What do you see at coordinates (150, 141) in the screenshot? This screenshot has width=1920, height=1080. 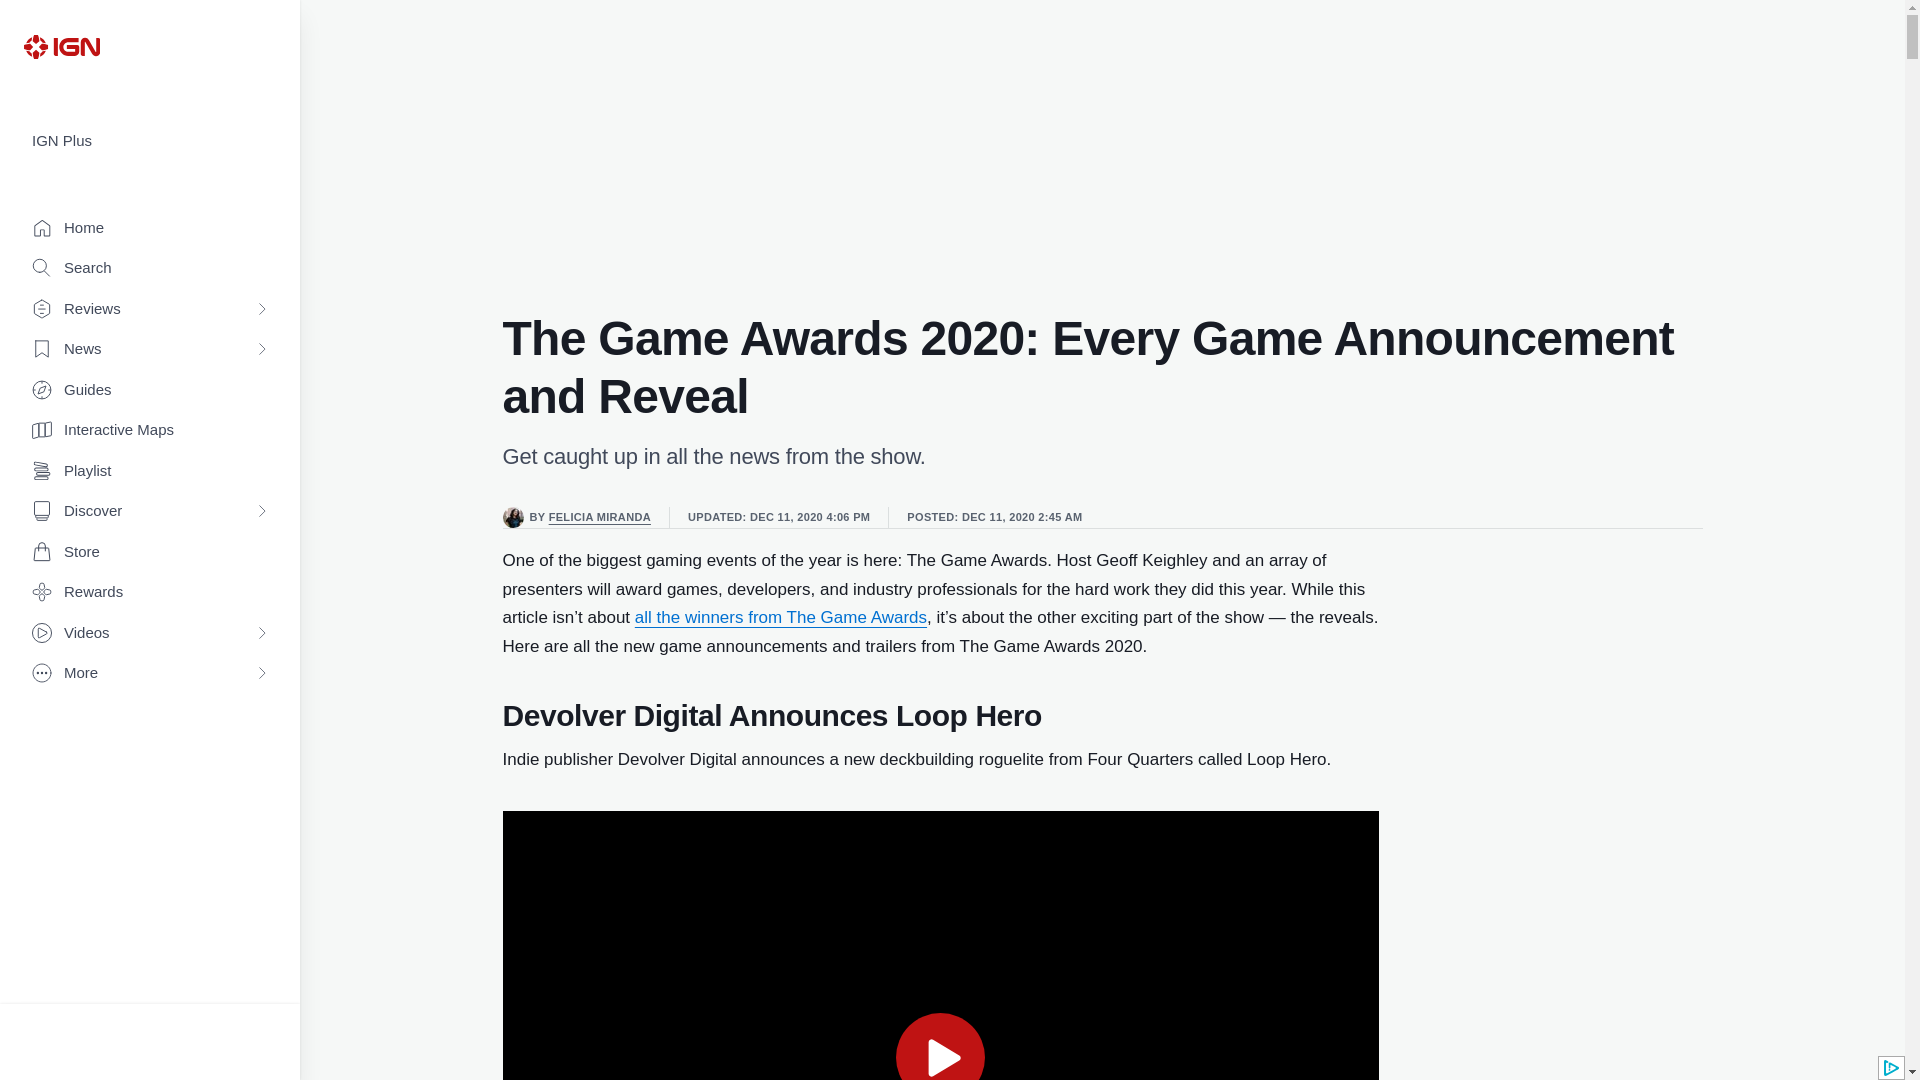 I see `IGN Plus` at bounding box center [150, 141].